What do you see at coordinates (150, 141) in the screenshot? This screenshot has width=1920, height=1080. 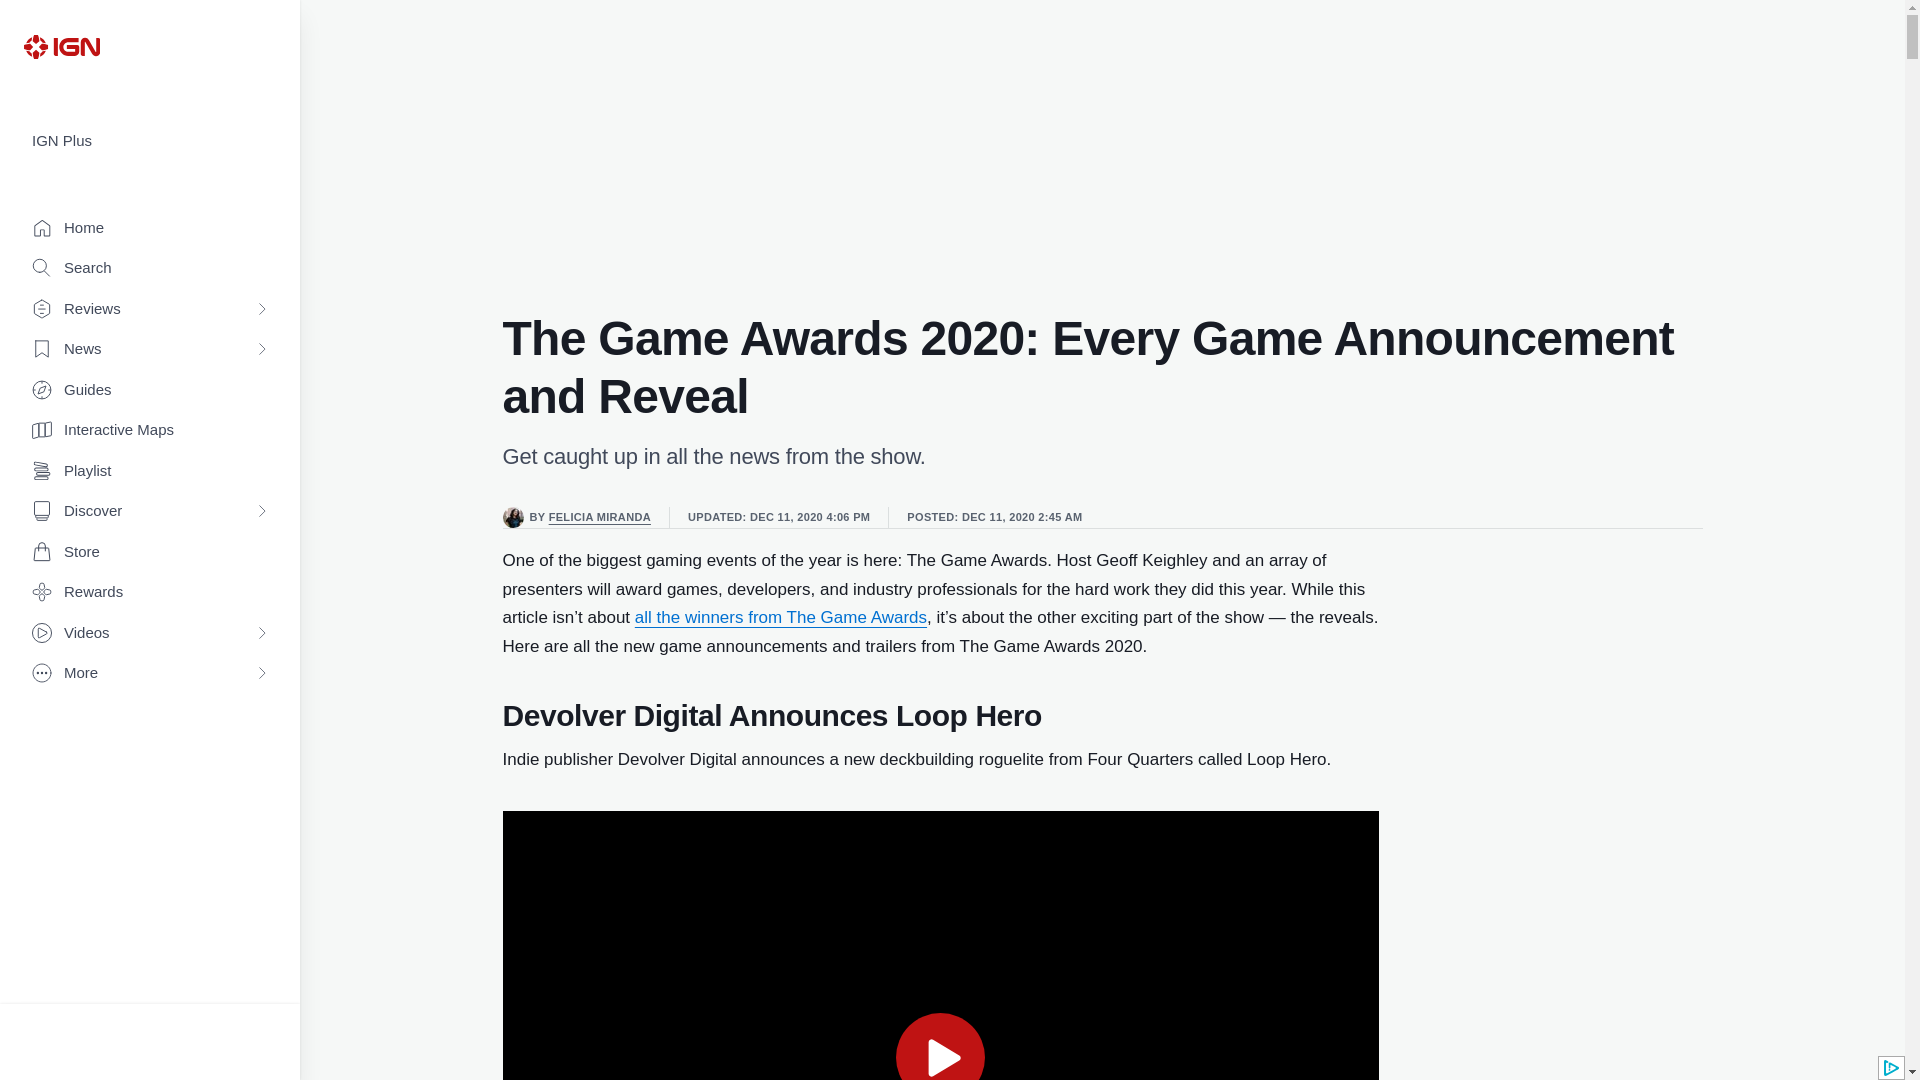 I see `IGN Plus` at bounding box center [150, 141].